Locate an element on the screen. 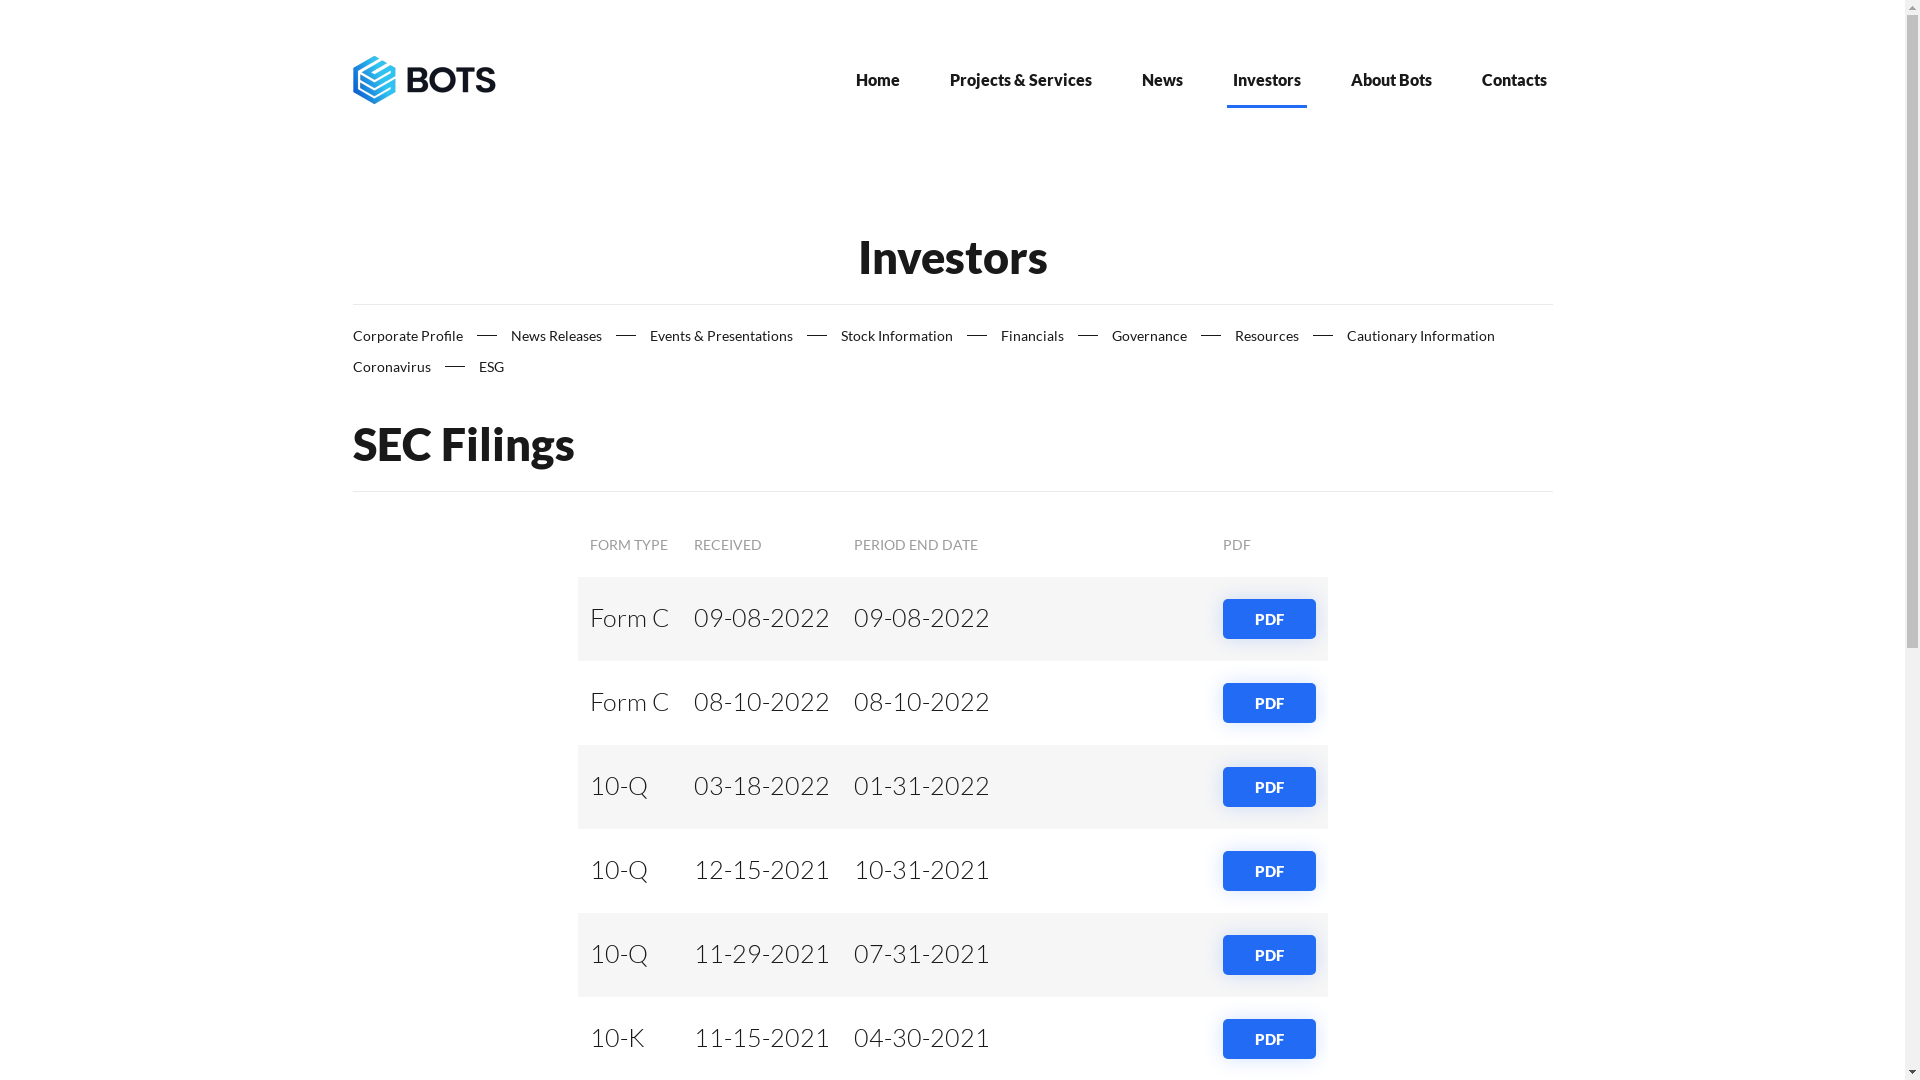 The width and height of the screenshot is (1920, 1080). PDF is located at coordinates (1268, 619).